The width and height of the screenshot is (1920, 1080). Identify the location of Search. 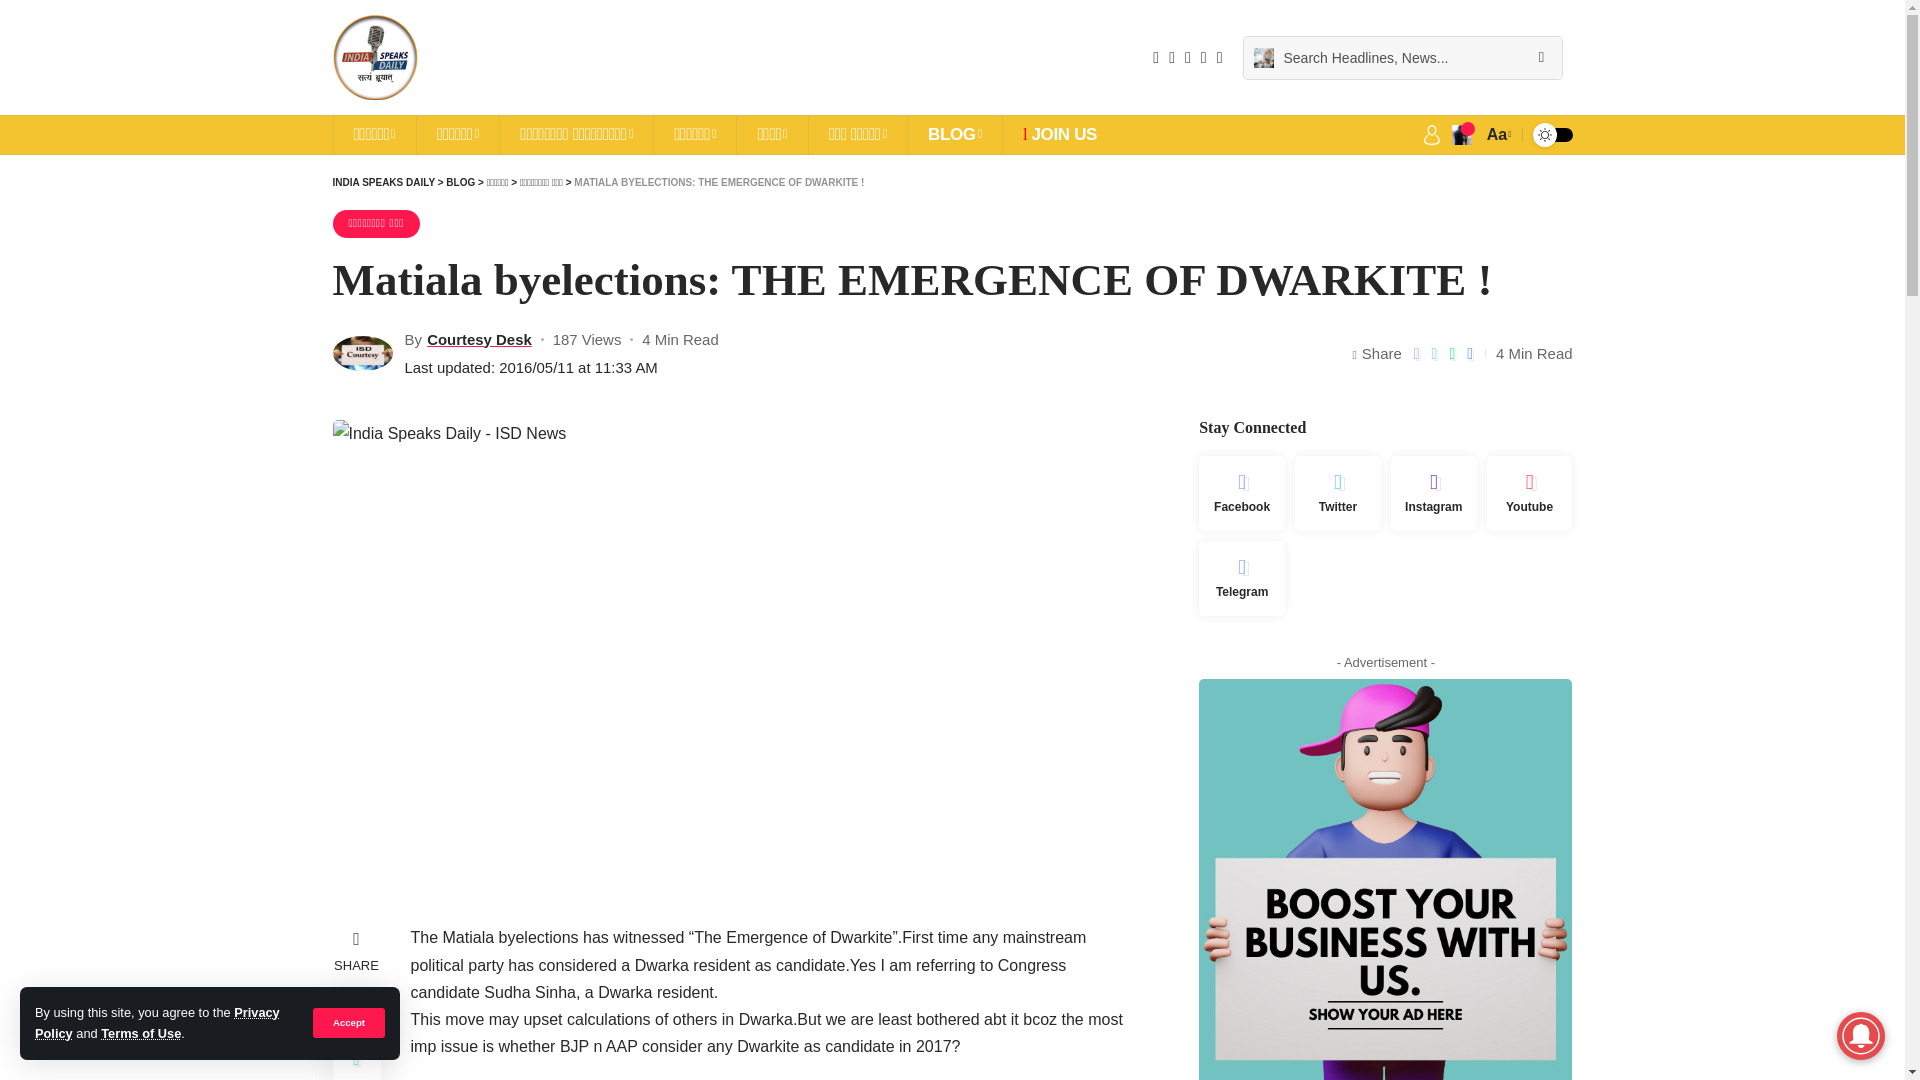
(1540, 57).